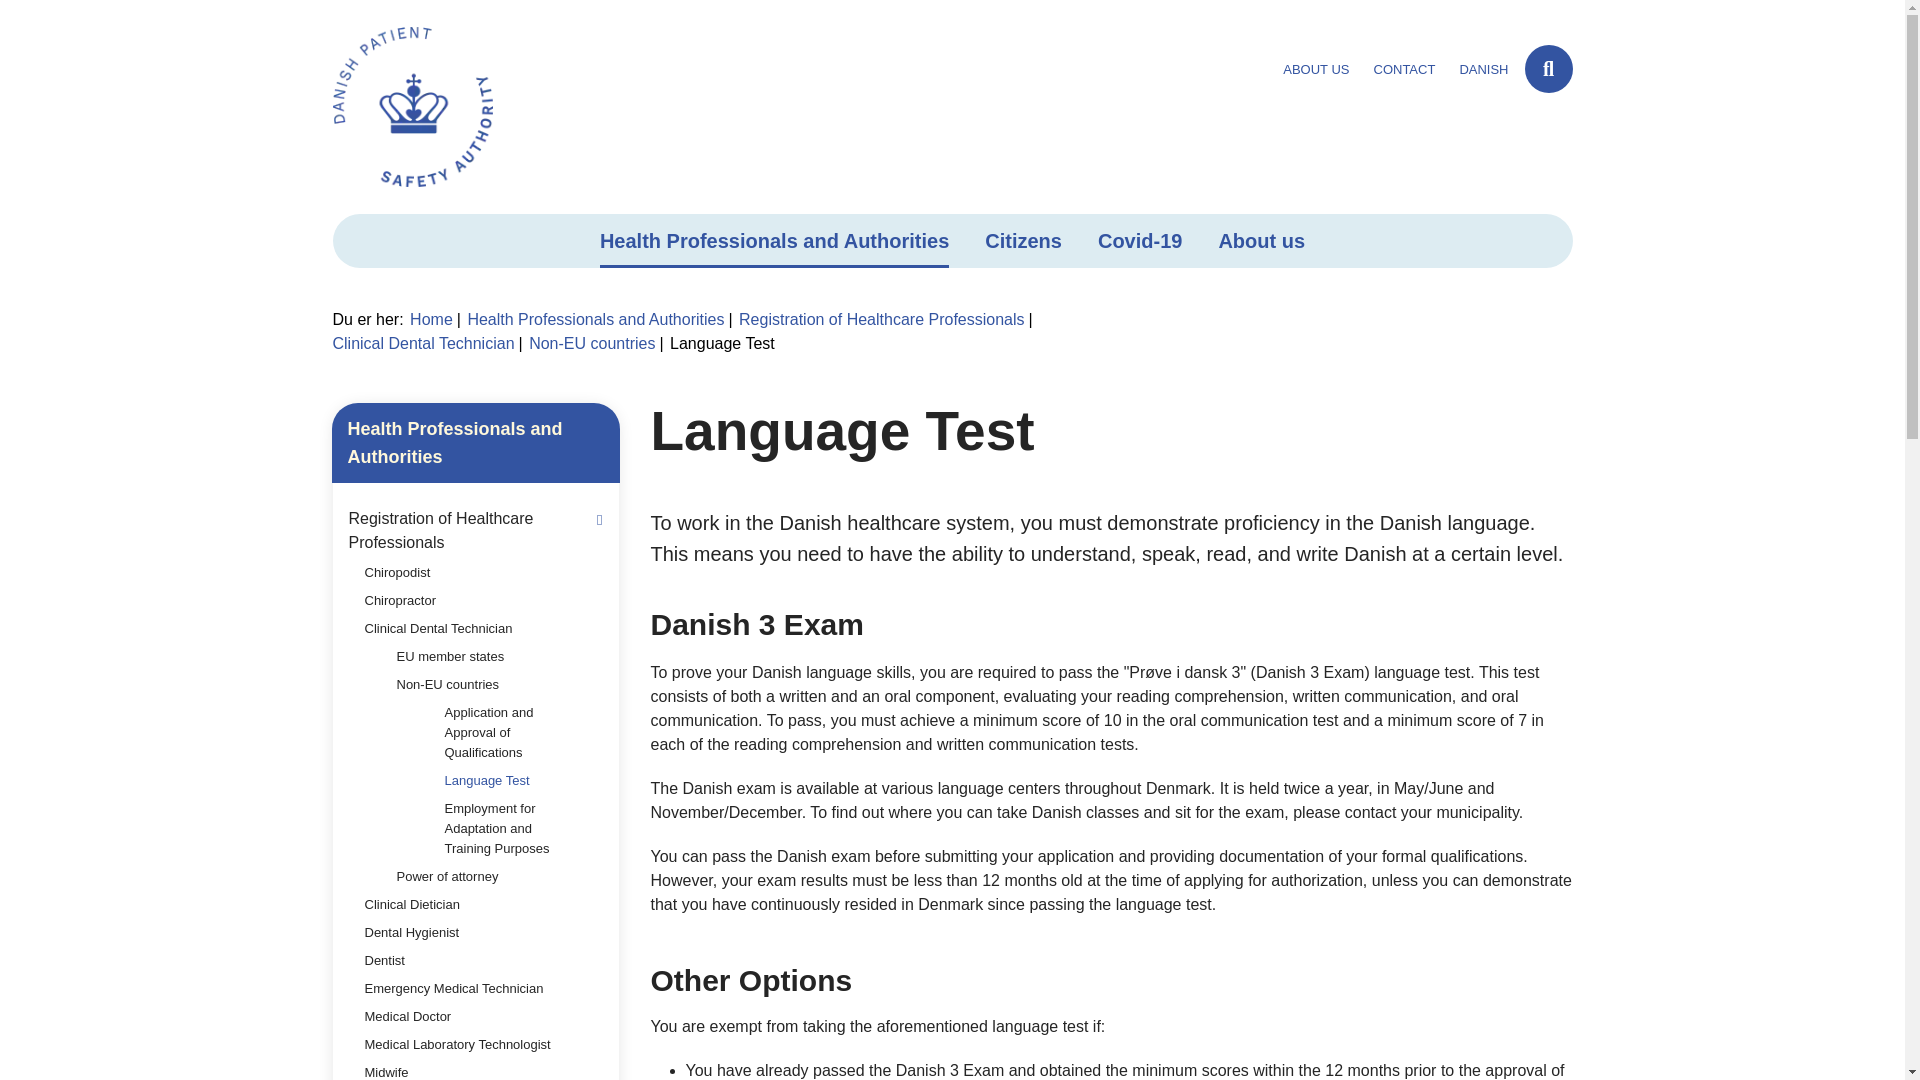 This screenshot has width=1920, height=1080. Describe the element at coordinates (1261, 240) in the screenshot. I see `About us` at that location.